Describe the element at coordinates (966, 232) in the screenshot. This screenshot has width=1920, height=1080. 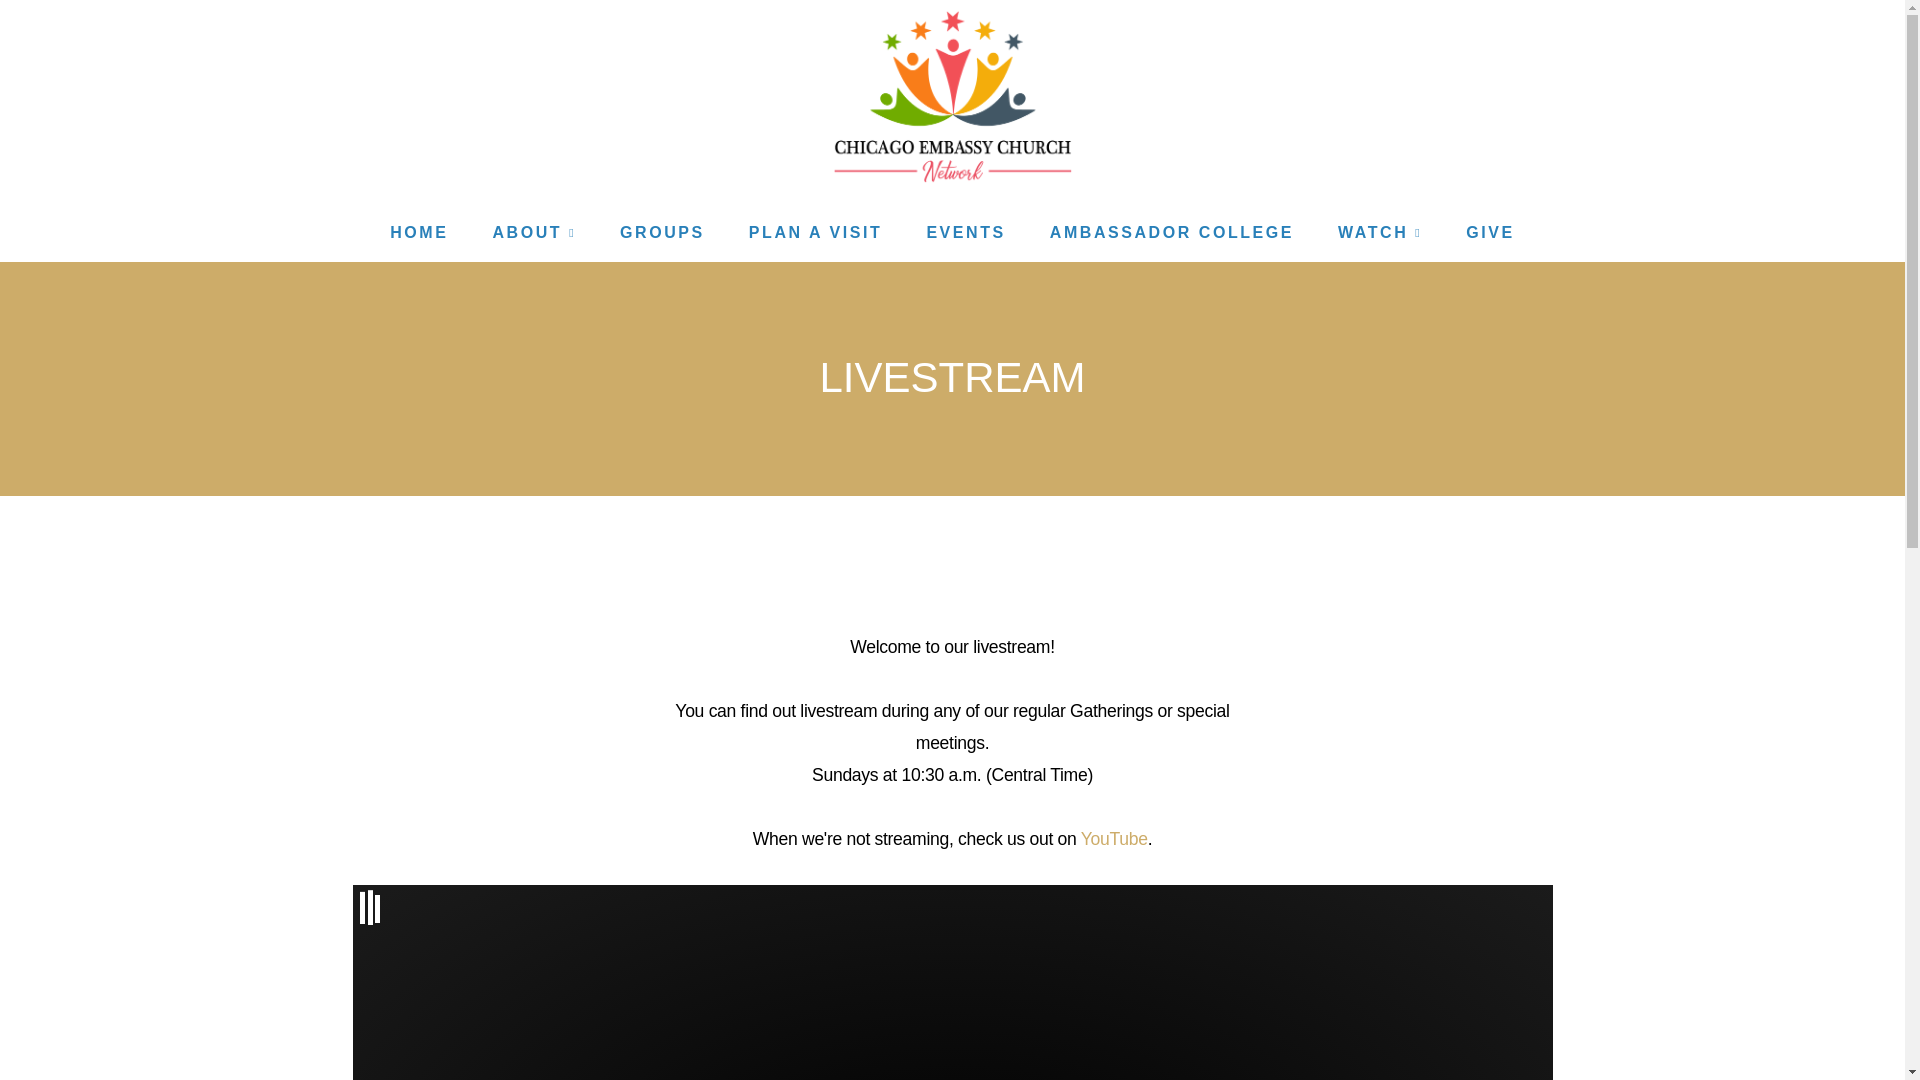
I see `EVENTS` at that location.